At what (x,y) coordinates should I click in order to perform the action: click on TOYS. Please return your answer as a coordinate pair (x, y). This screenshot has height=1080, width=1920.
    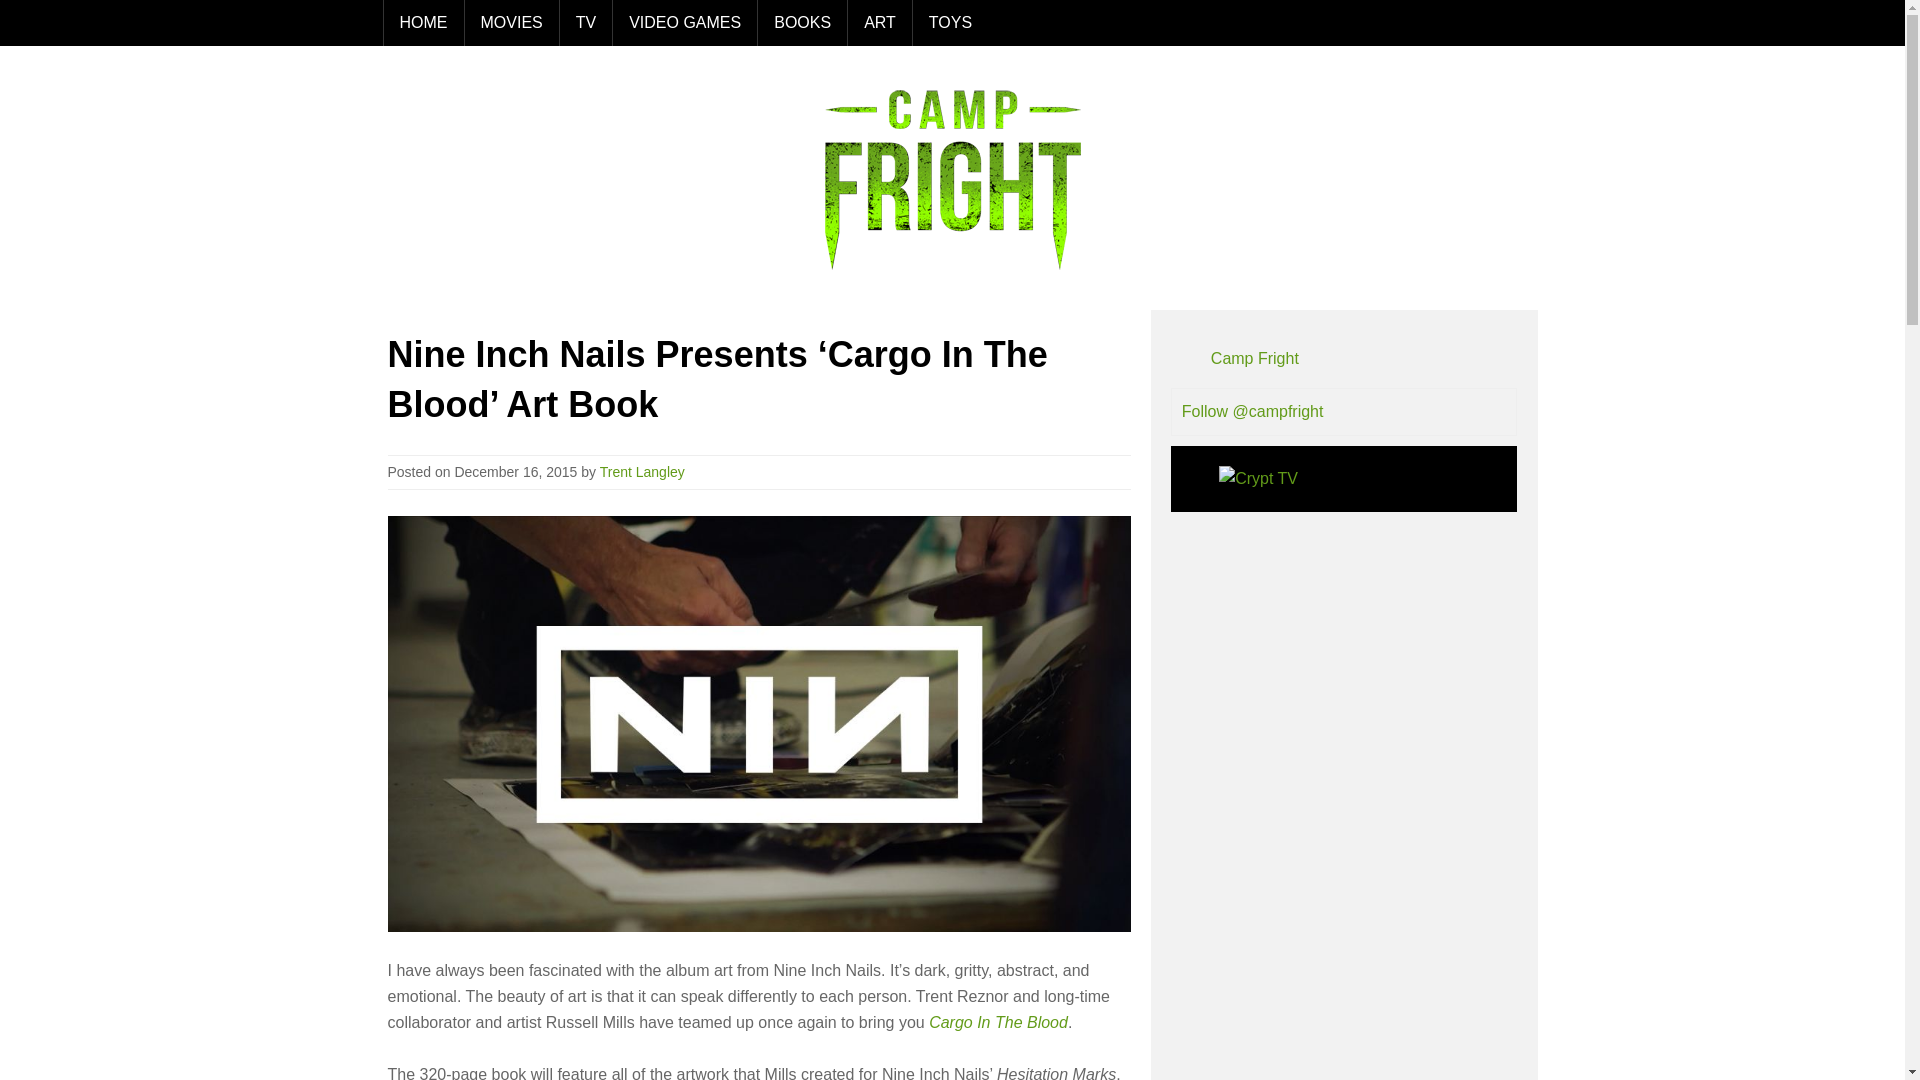
    Looking at the image, I should click on (950, 23).